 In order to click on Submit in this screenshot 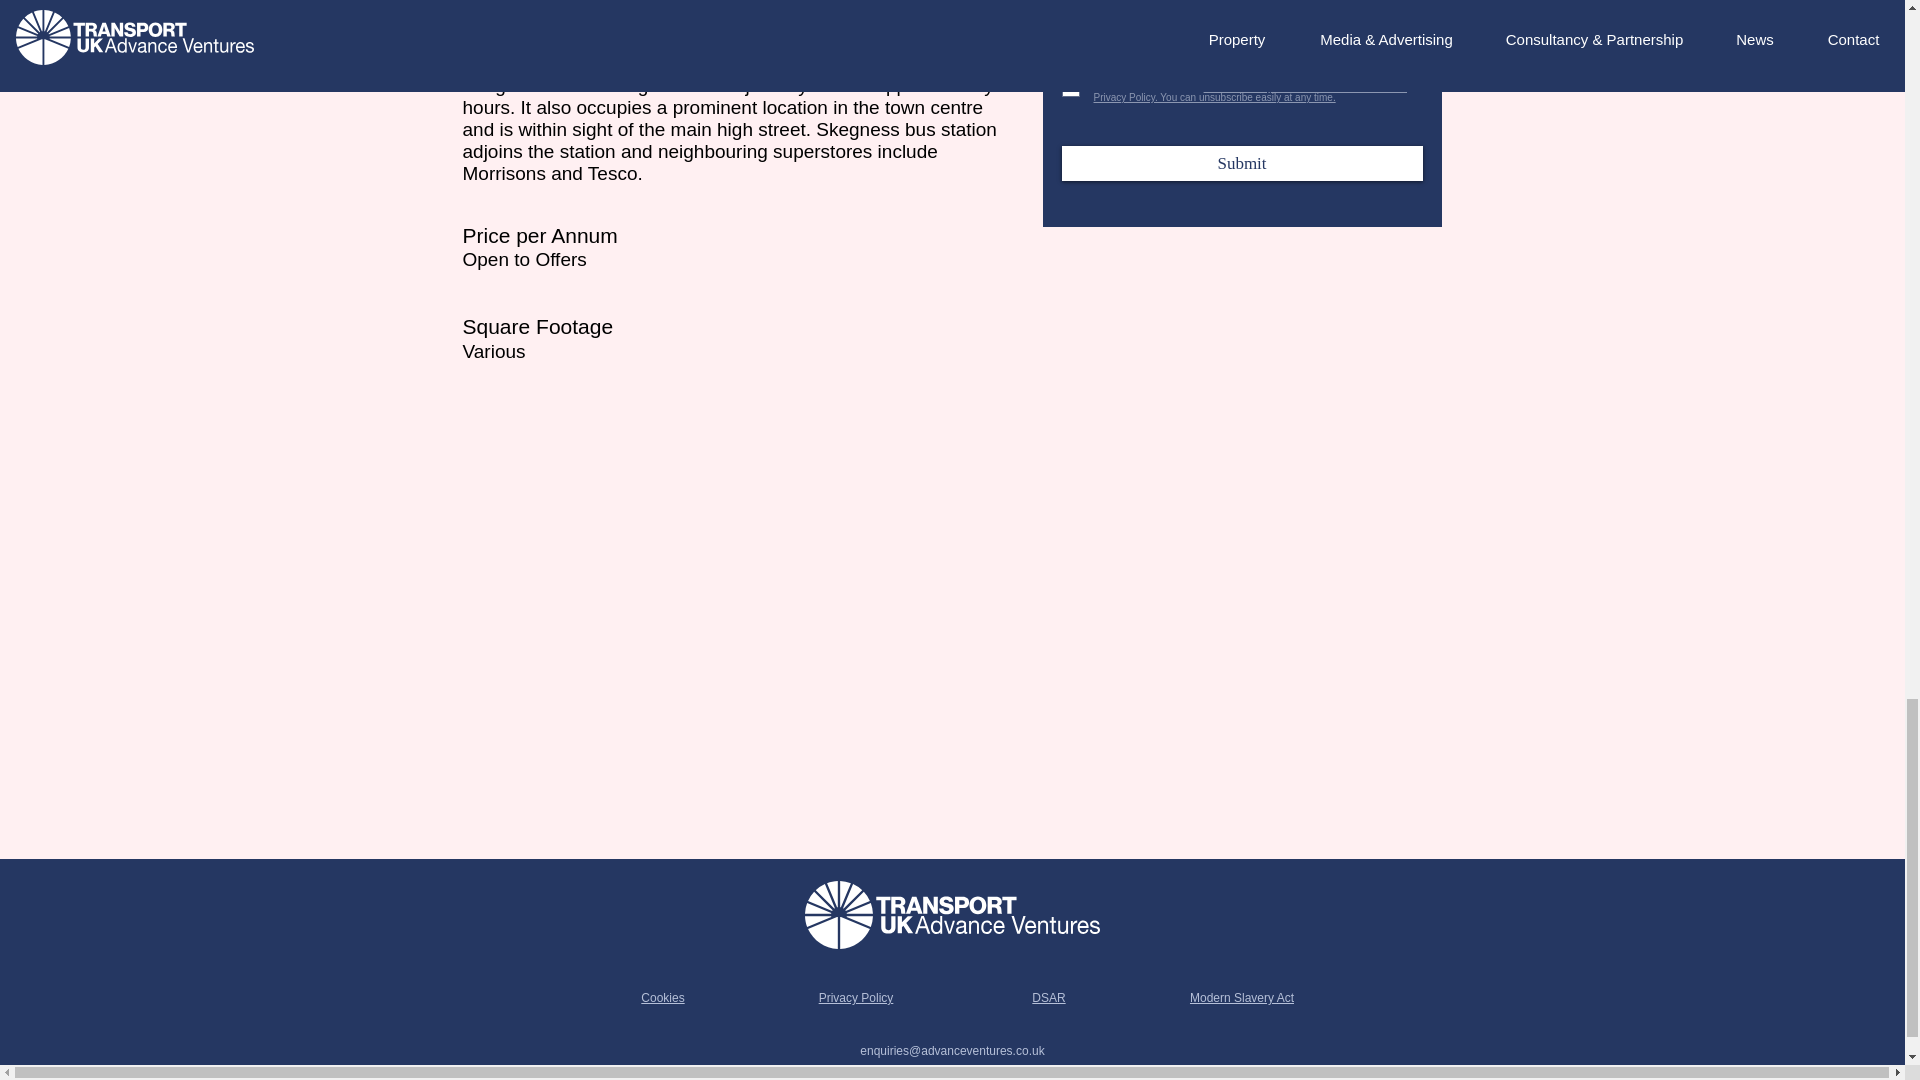, I will do `click(1242, 163)`.